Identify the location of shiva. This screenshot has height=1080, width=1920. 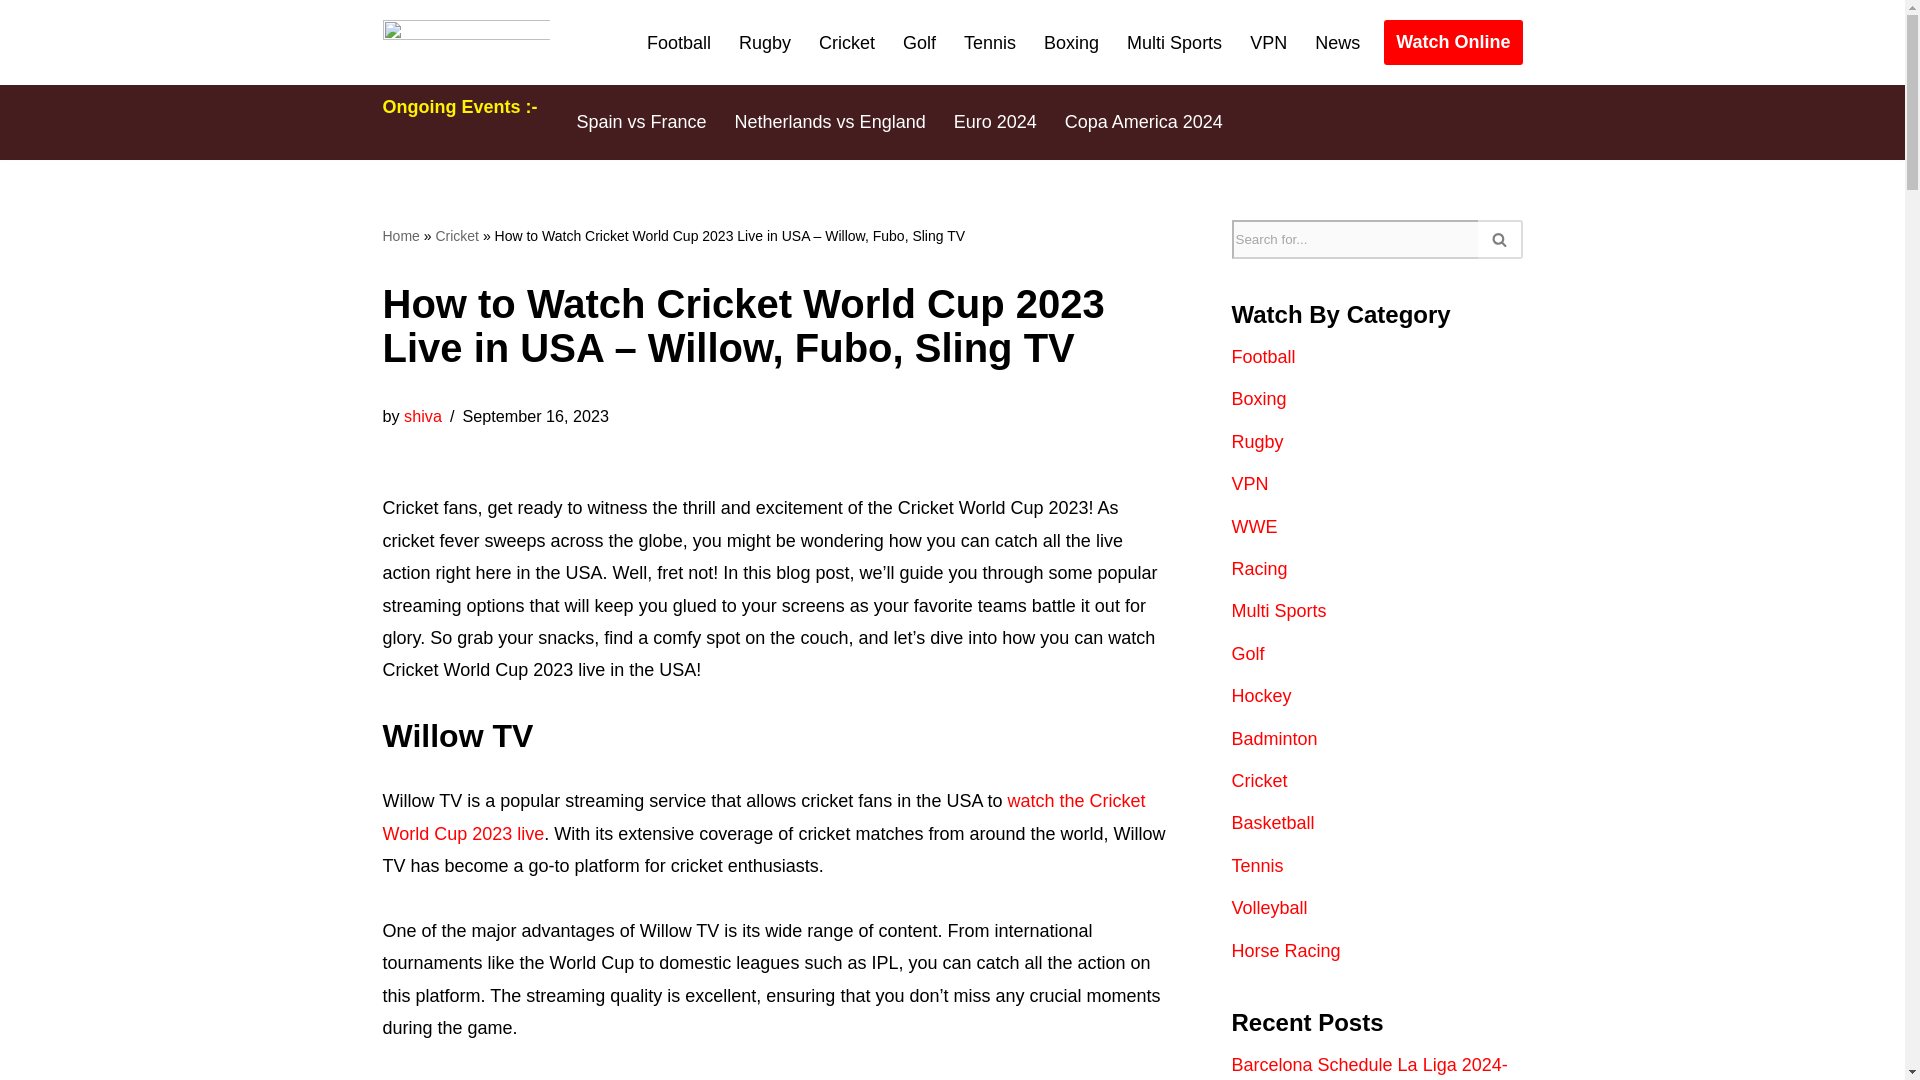
(422, 416).